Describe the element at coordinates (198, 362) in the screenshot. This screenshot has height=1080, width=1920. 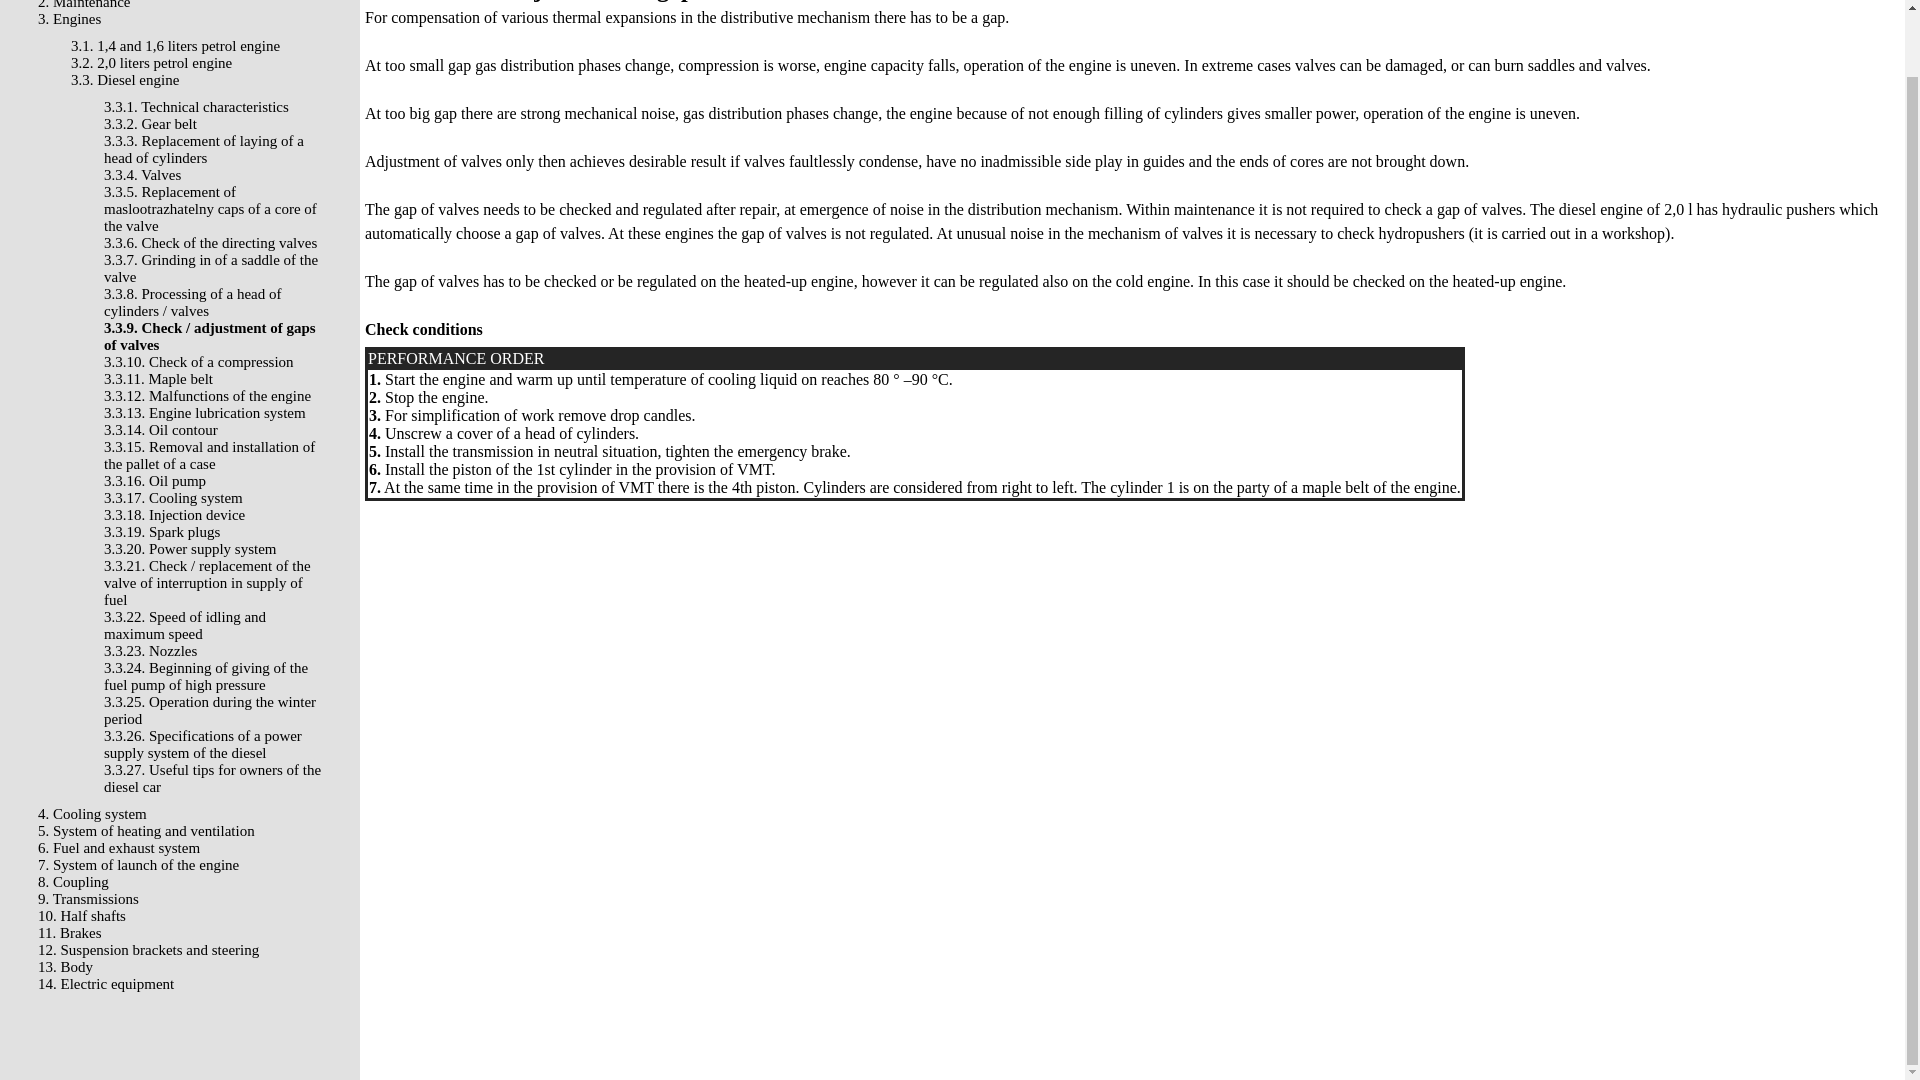
I see `3.3.10. Check of a compression` at that location.